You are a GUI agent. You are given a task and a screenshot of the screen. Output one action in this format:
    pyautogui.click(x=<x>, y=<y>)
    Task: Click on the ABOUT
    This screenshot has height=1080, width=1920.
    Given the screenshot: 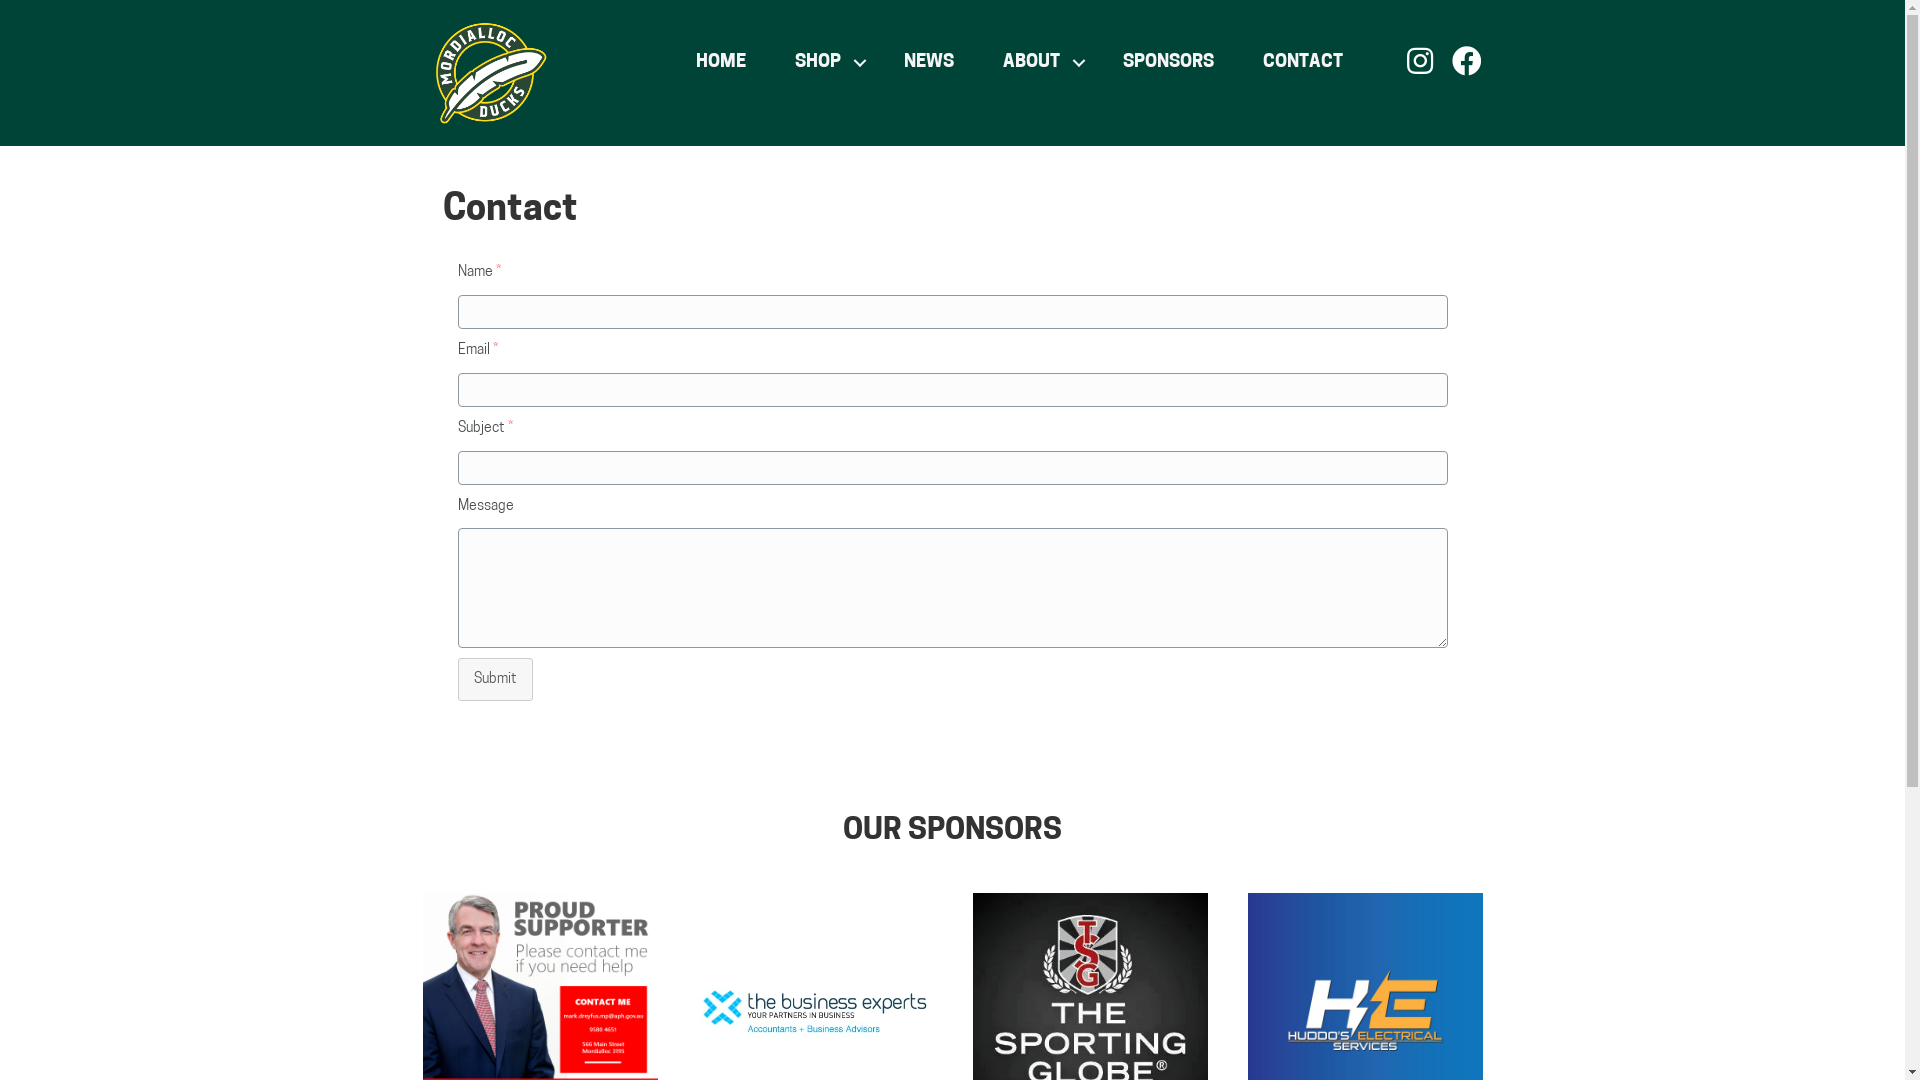 What is the action you would take?
    pyautogui.click(x=1038, y=63)
    